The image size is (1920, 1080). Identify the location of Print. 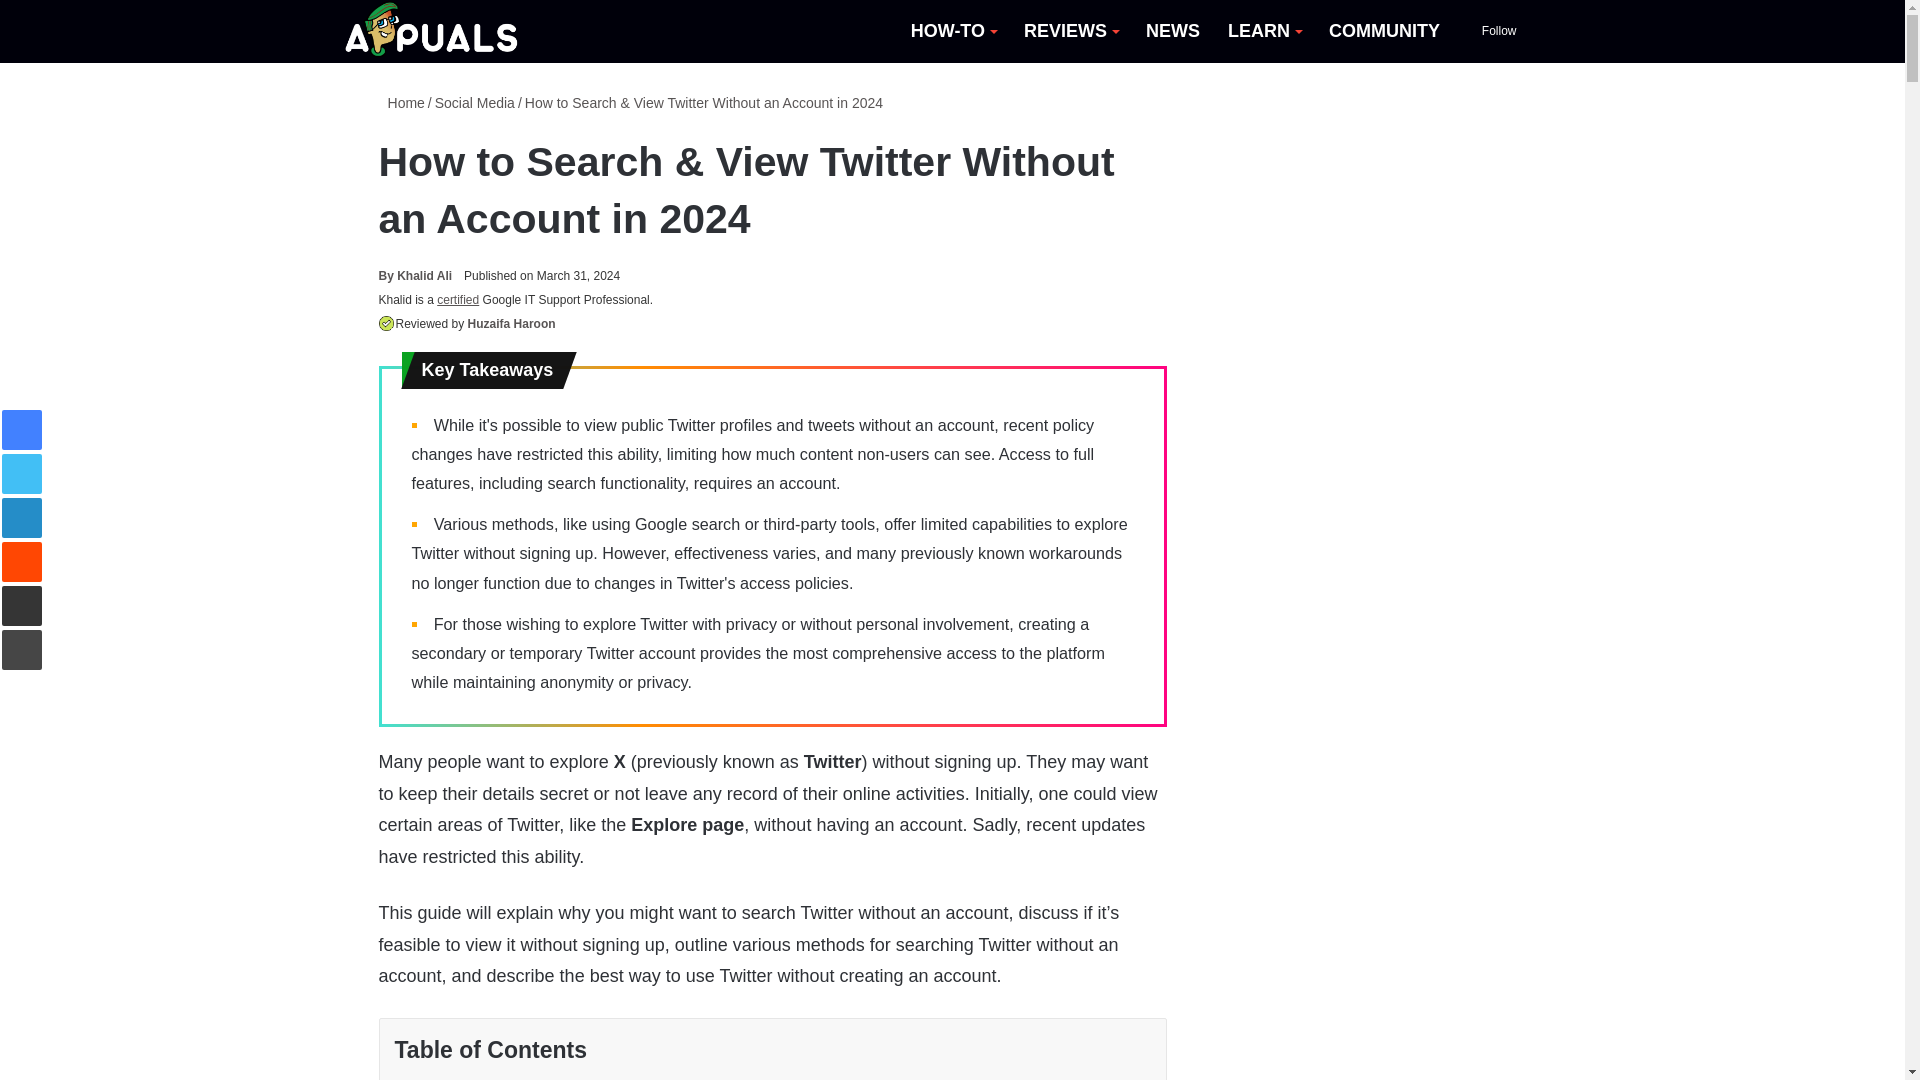
(22, 649).